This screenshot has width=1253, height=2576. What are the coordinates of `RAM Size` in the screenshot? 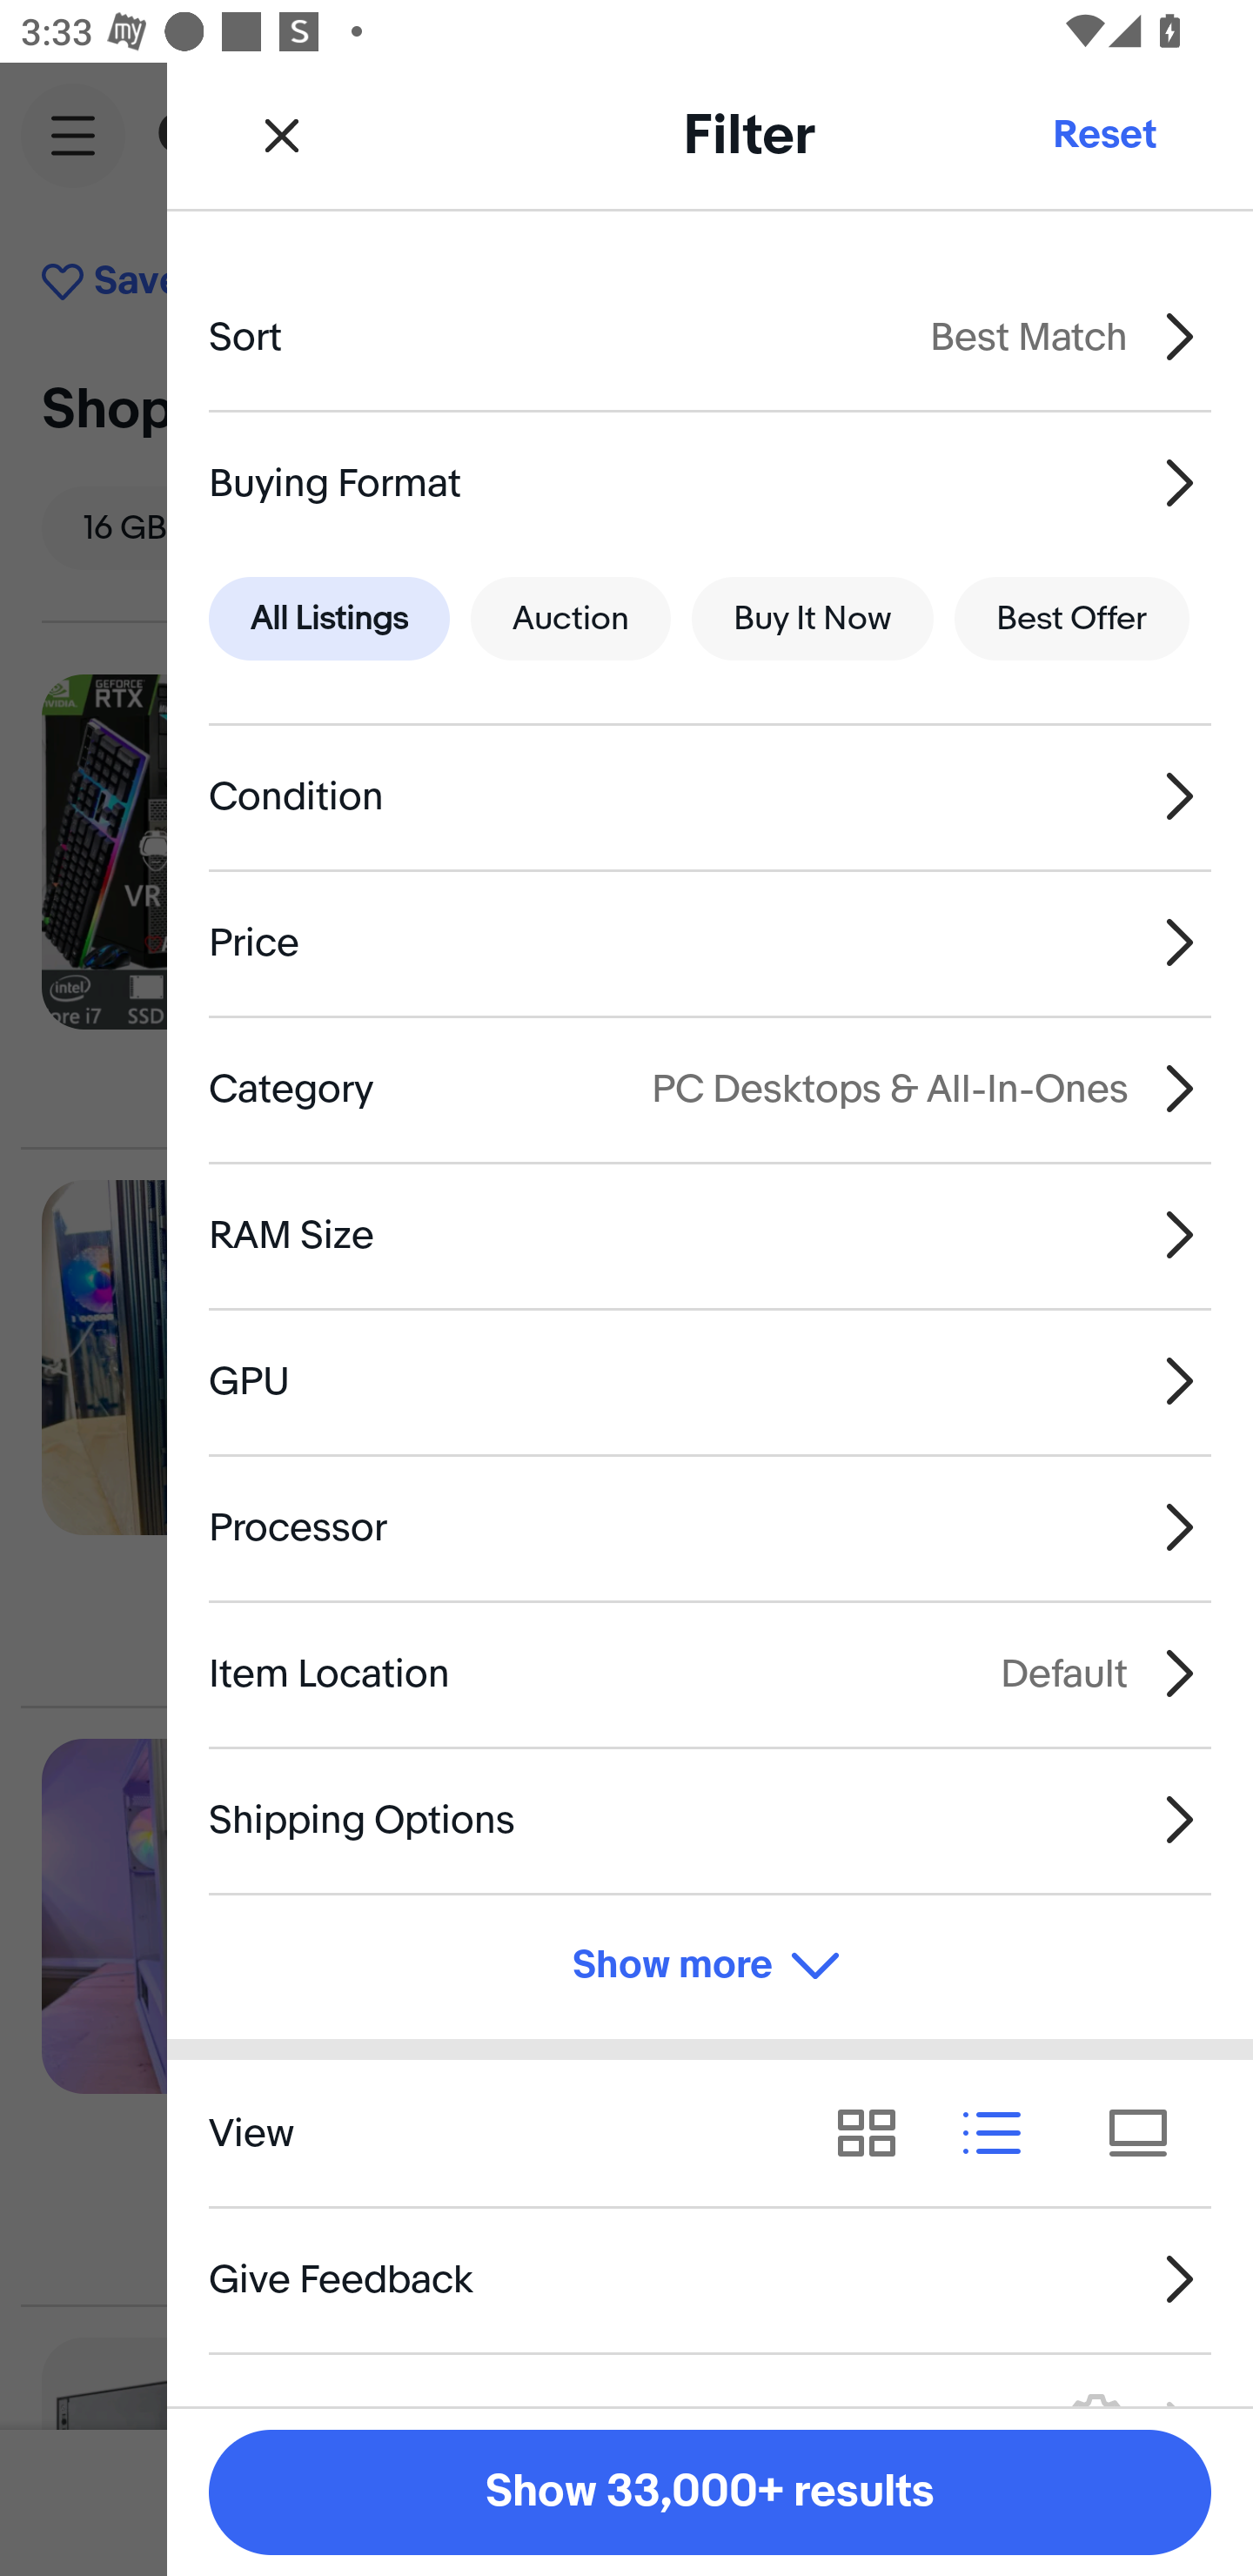 It's located at (710, 1234).